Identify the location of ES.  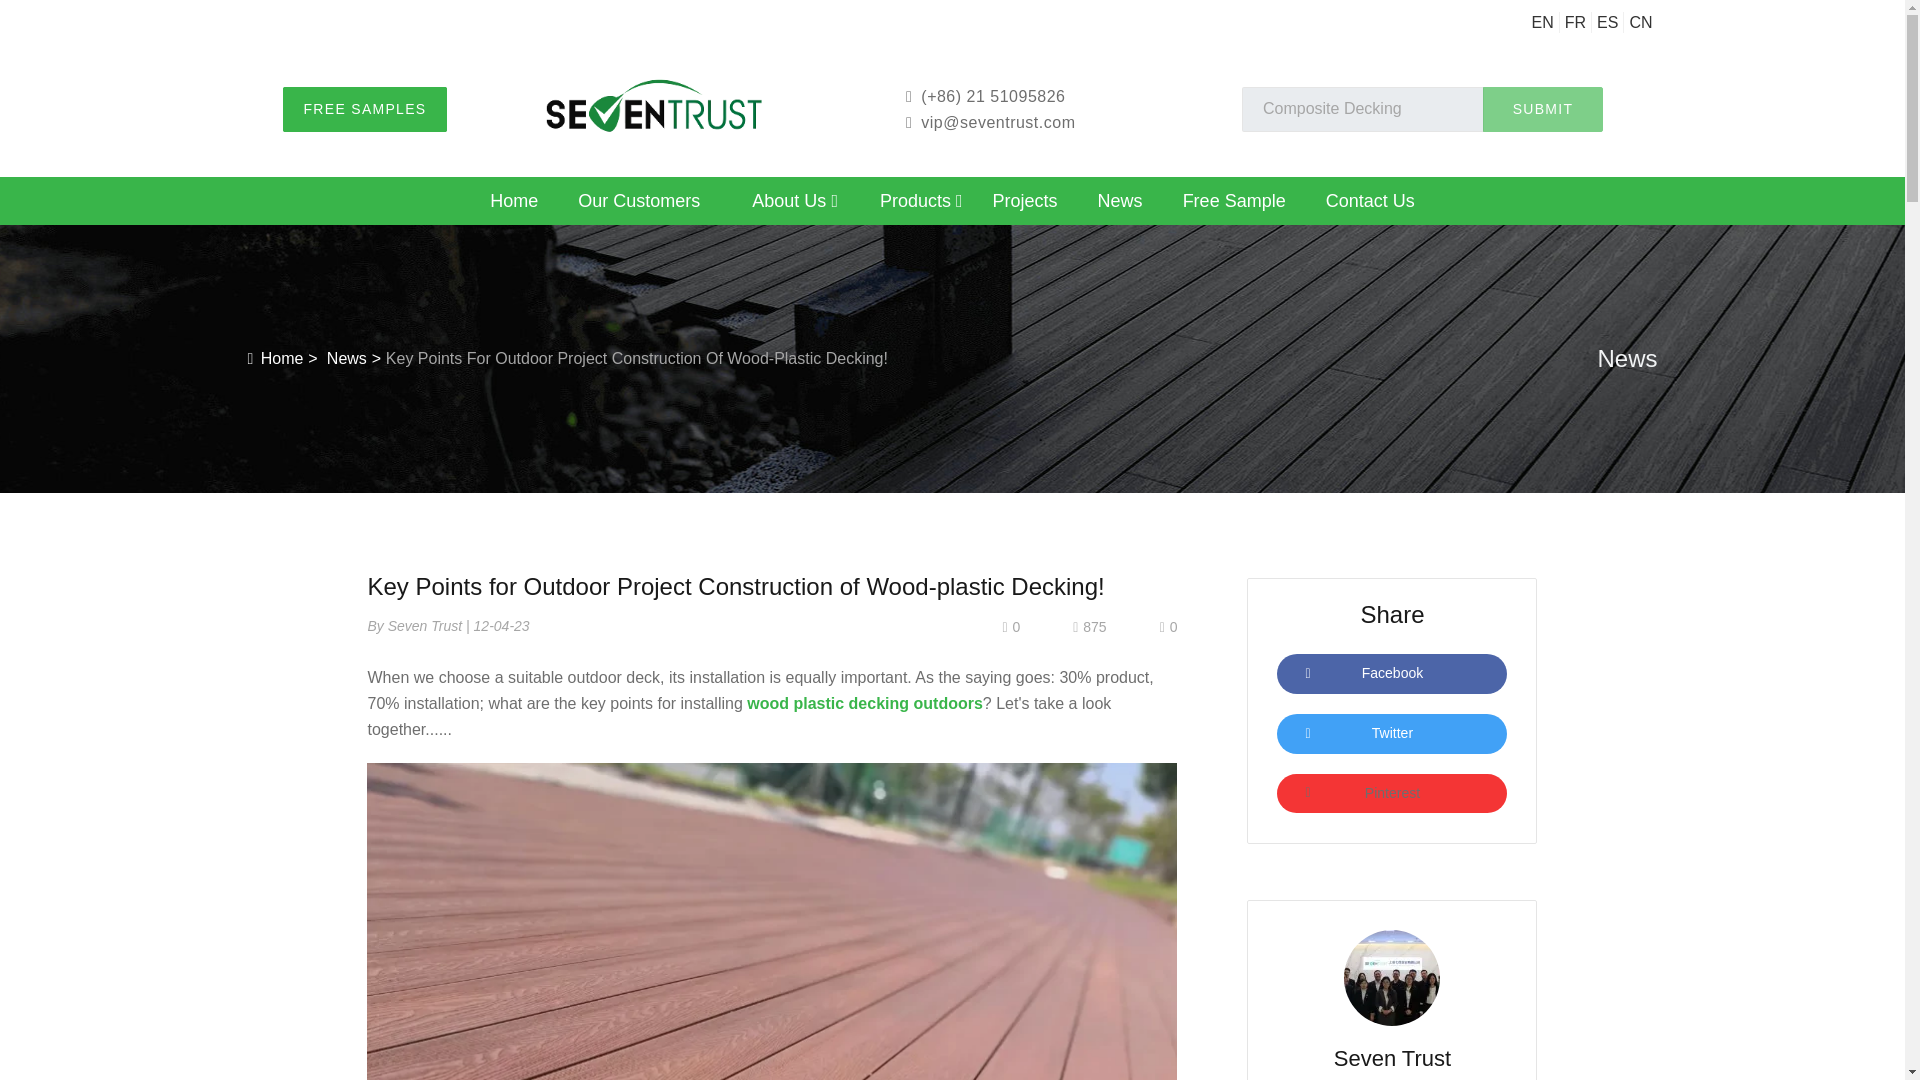
(1608, 22).